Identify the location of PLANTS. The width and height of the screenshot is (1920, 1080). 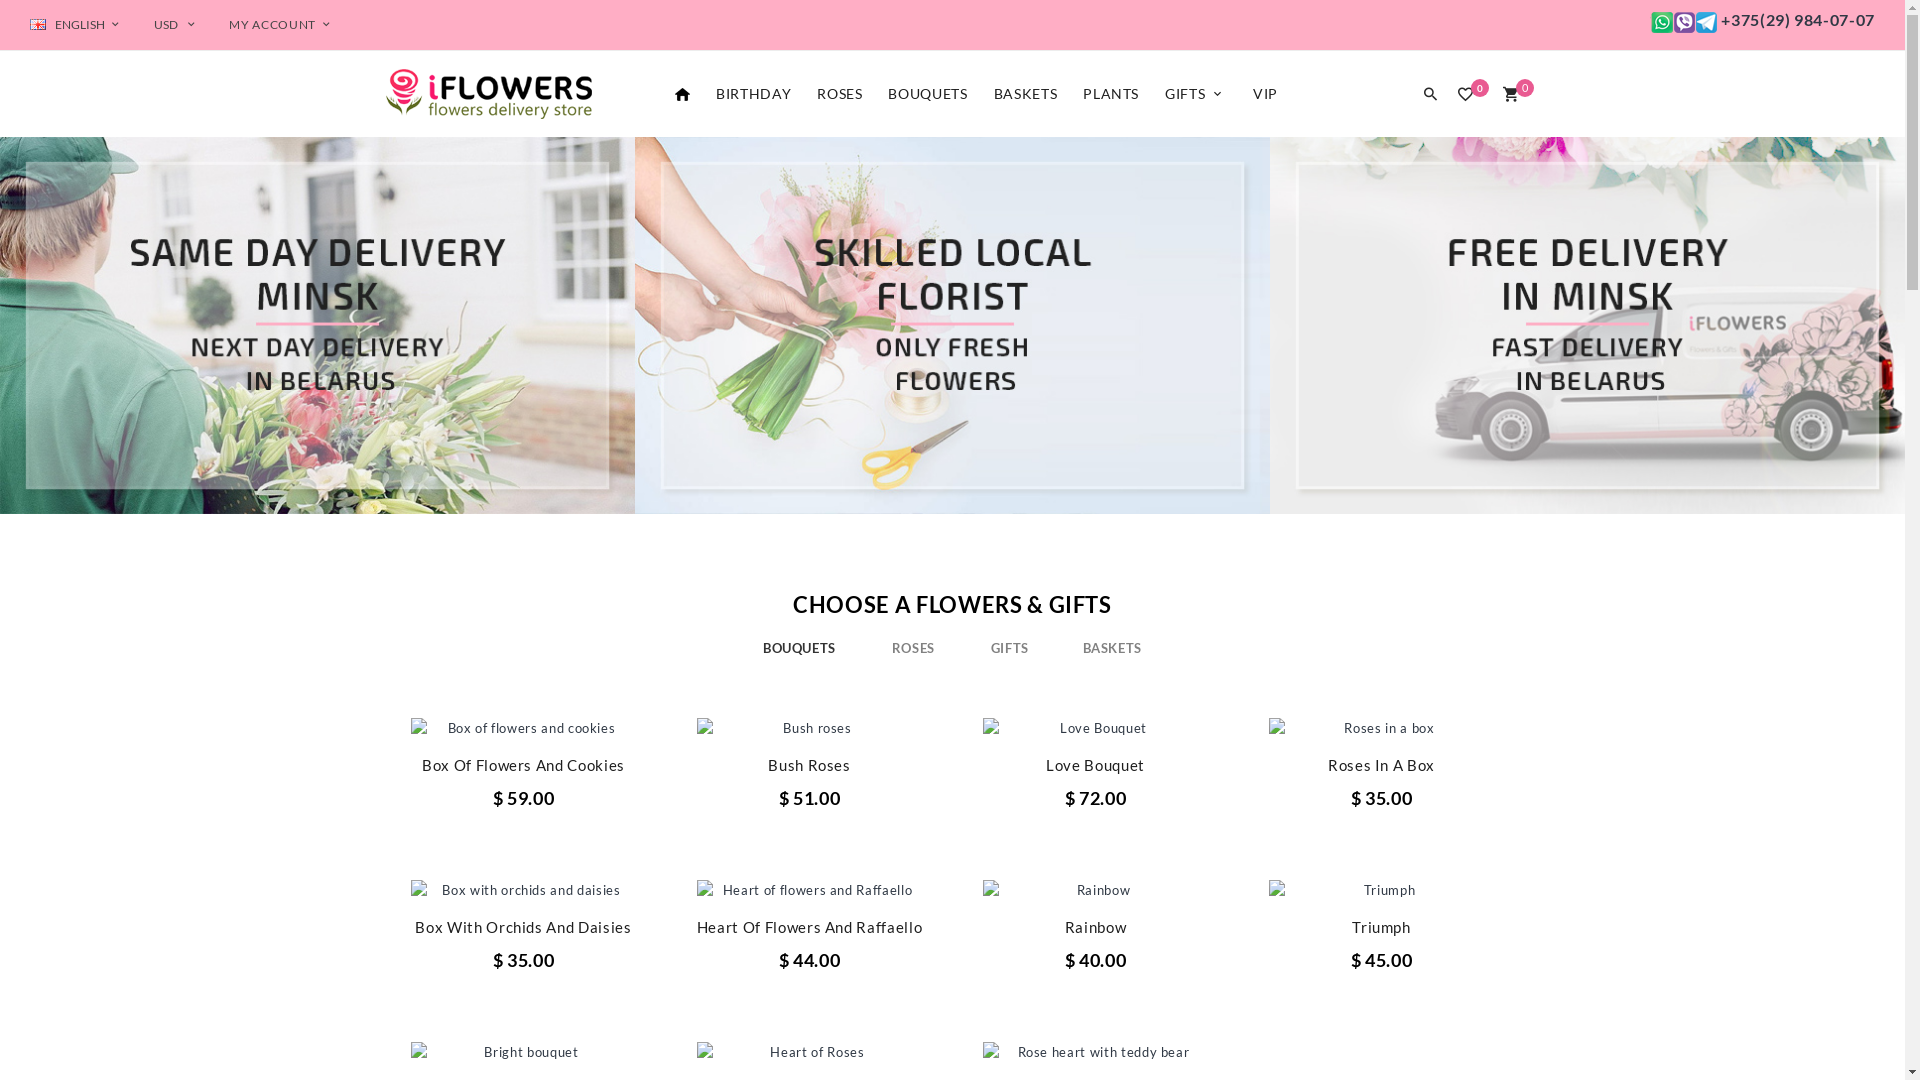
(1111, 94).